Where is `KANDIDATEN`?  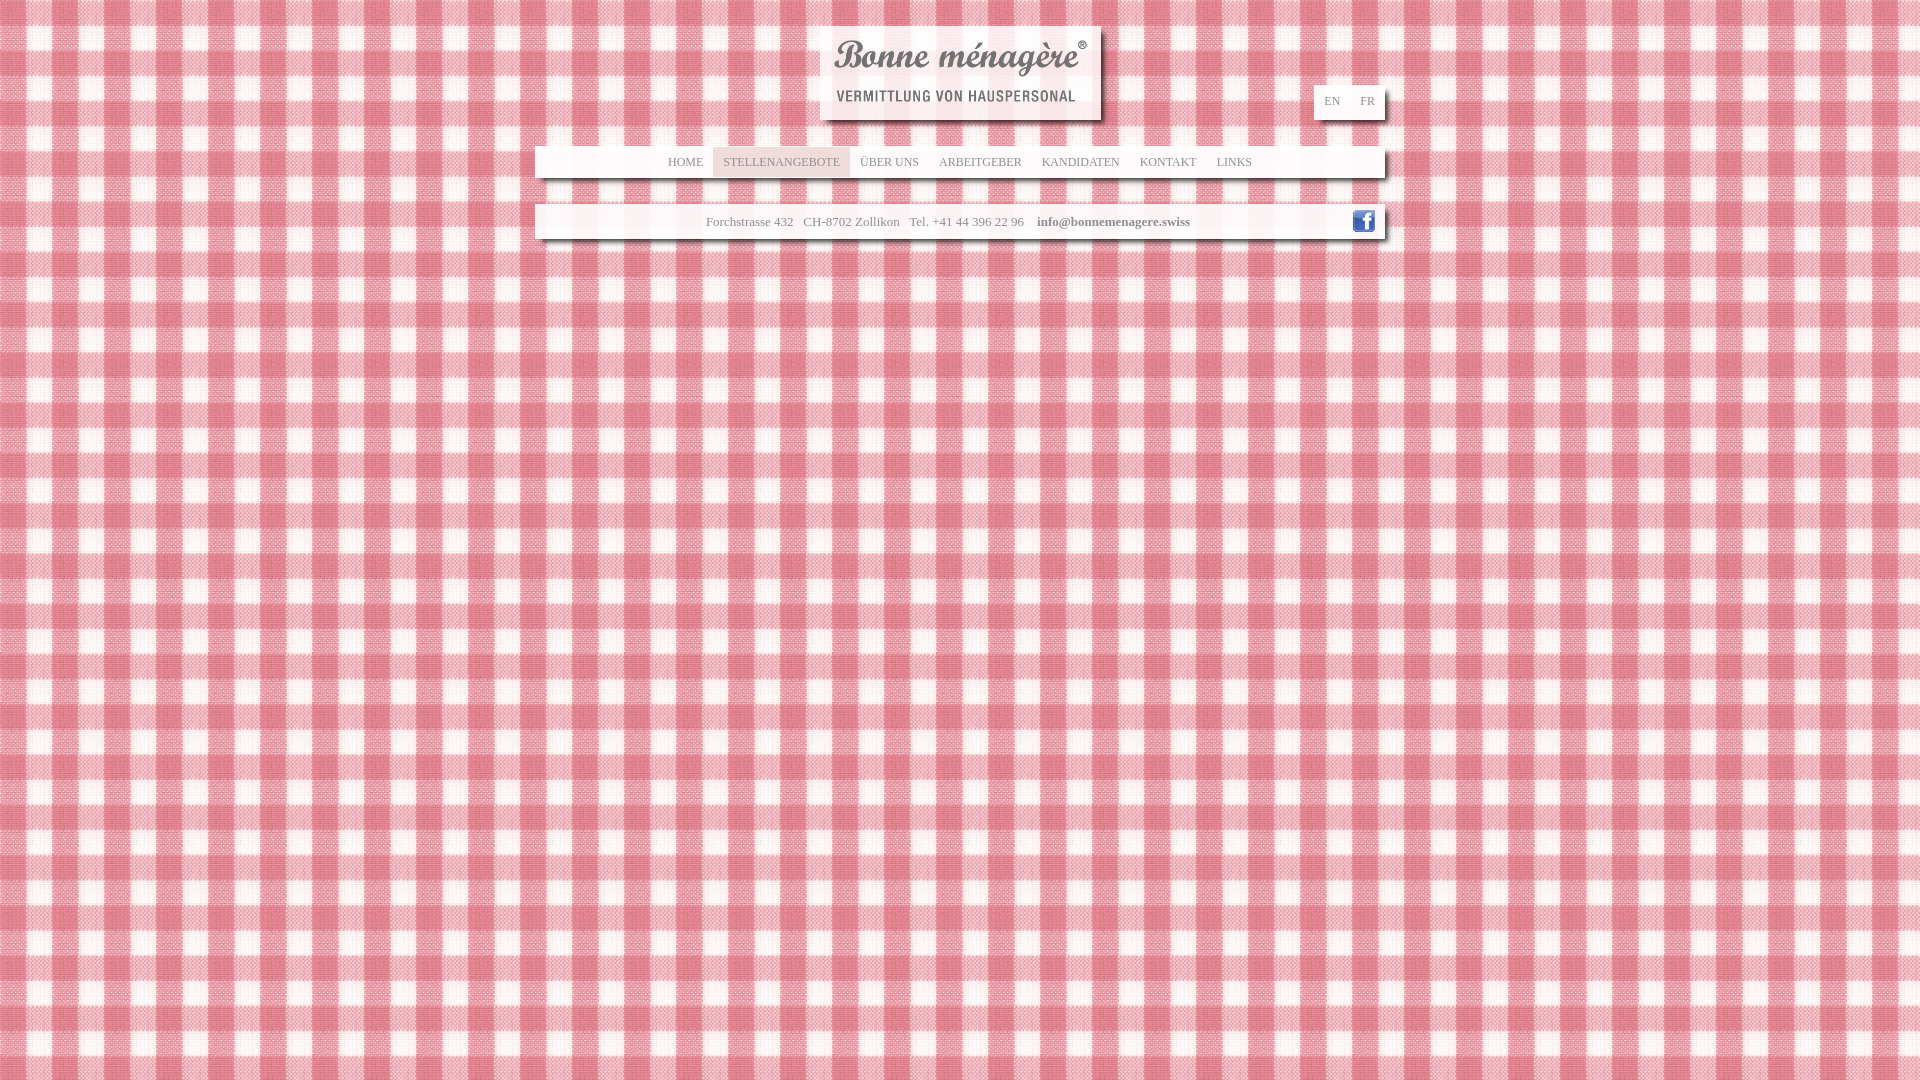 KANDIDATEN is located at coordinates (1081, 162).